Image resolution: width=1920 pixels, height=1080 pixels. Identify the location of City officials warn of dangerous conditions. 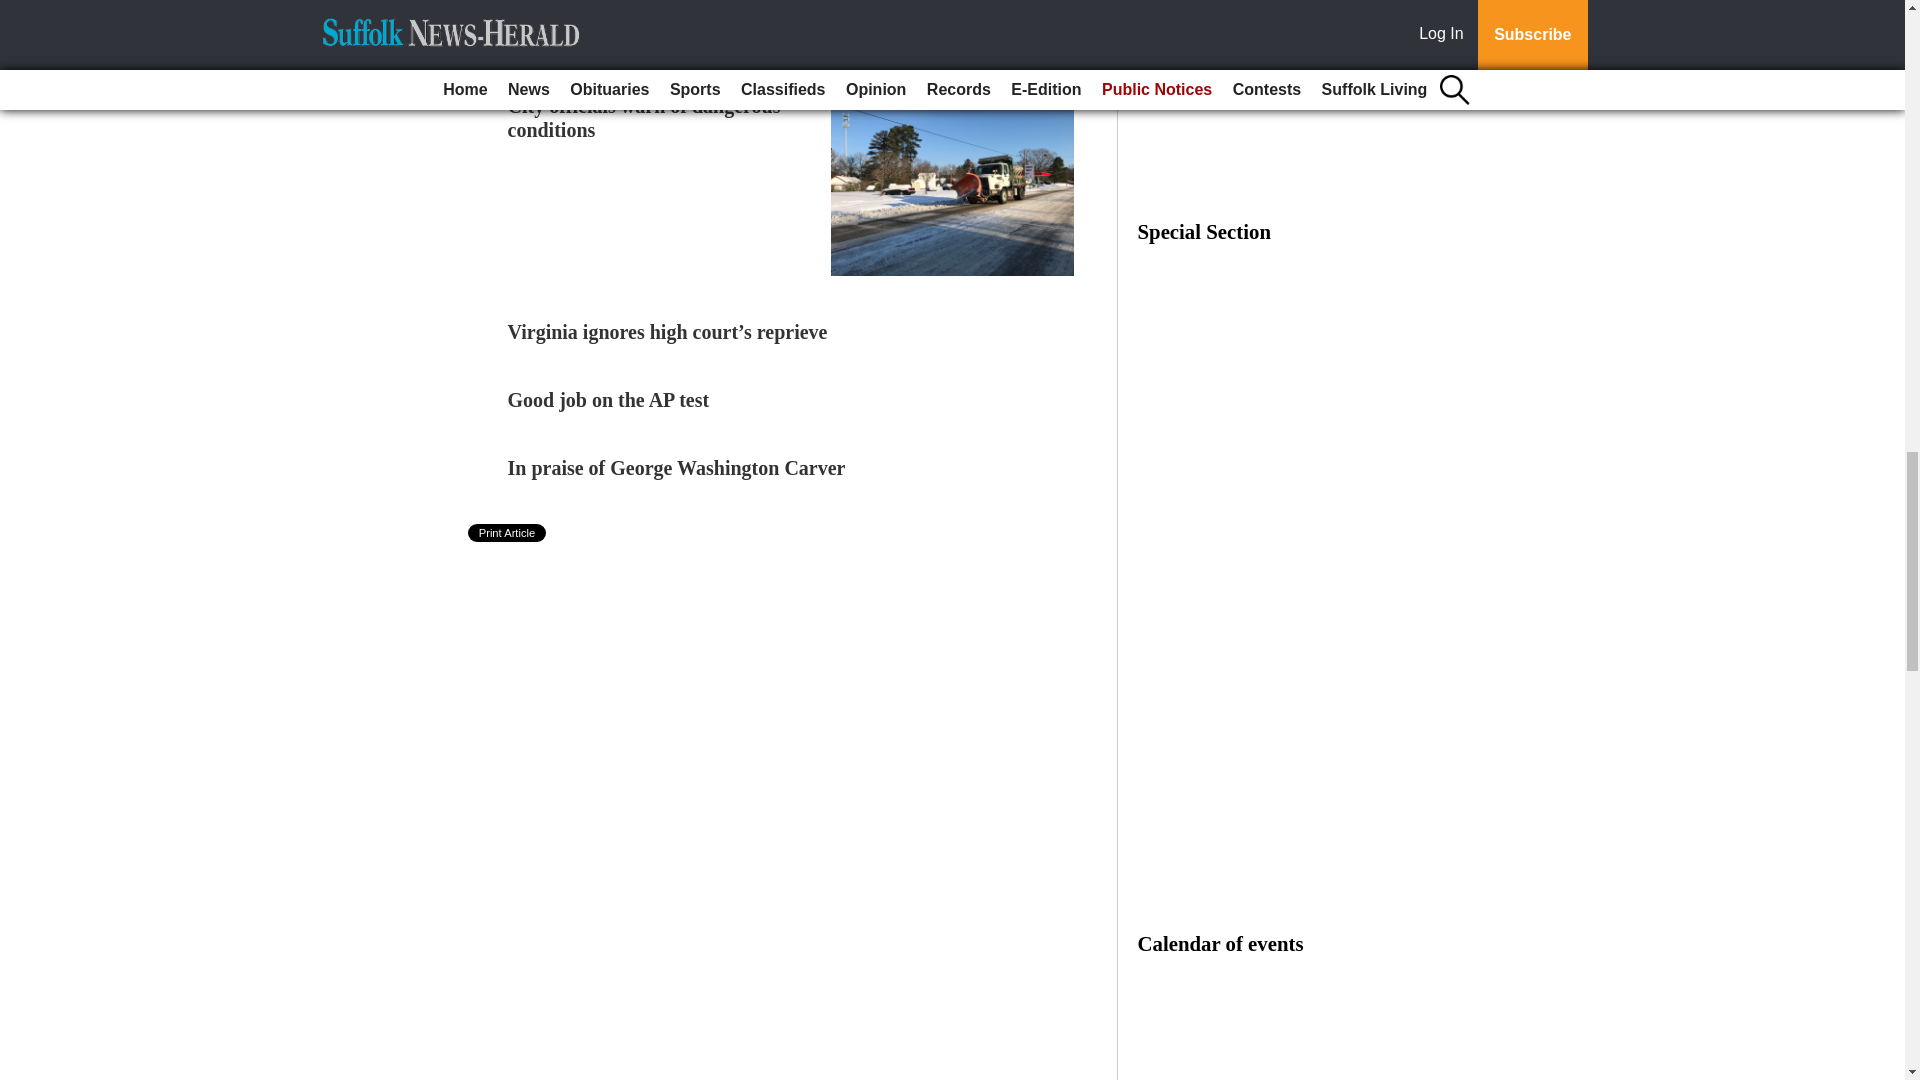
(644, 118).